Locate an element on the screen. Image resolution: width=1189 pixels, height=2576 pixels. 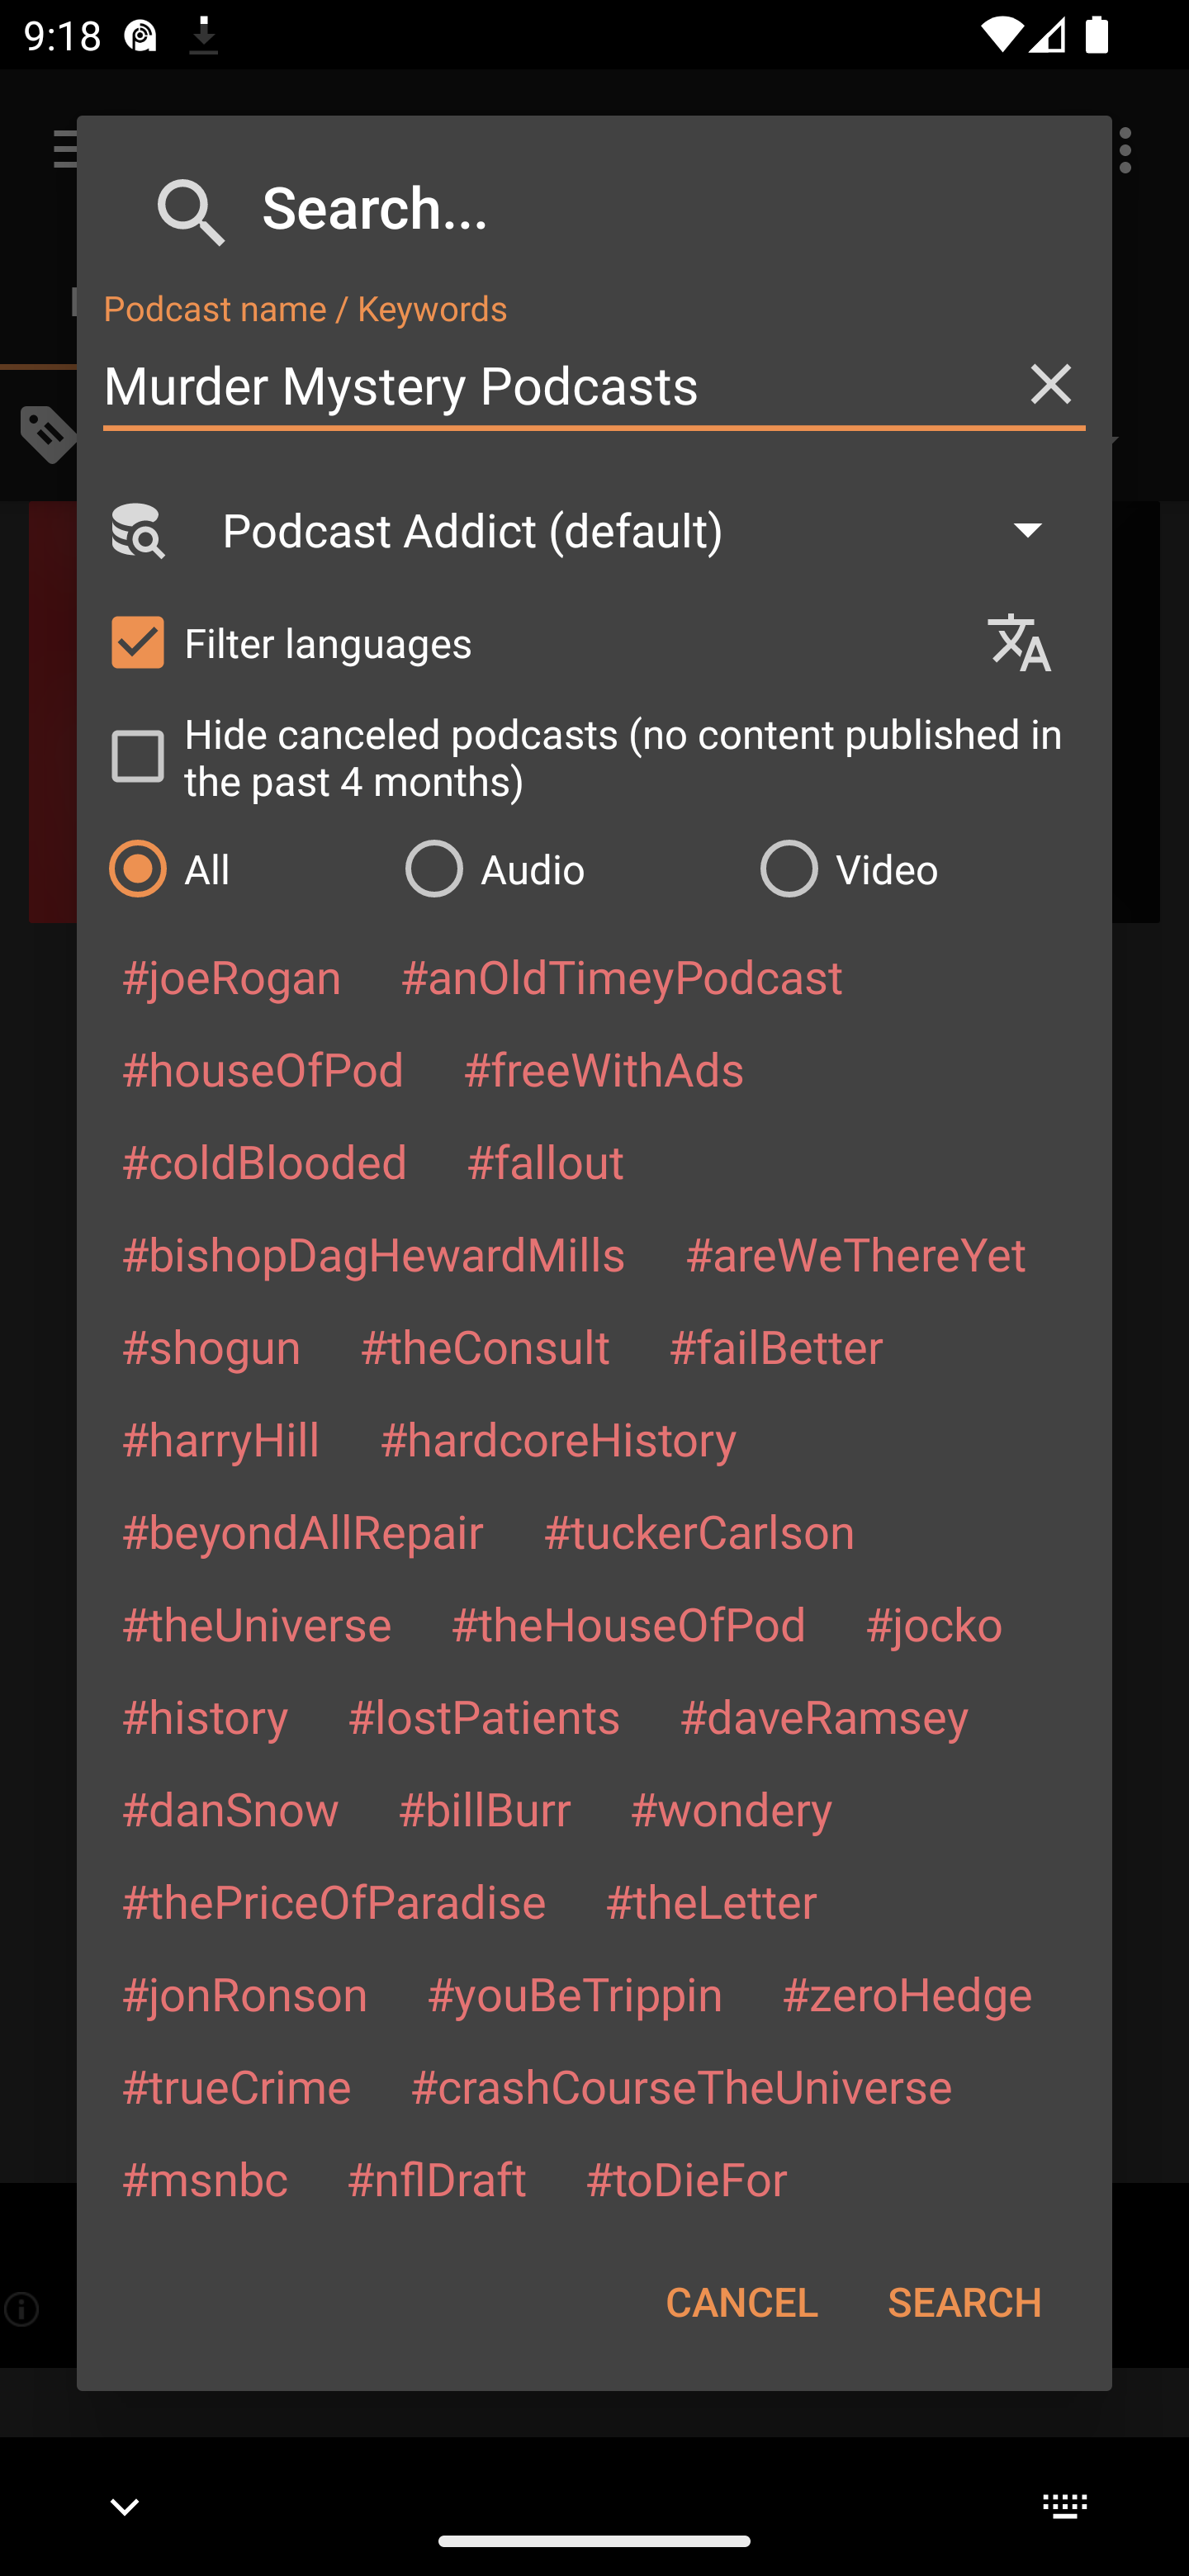
#joeRogan is located at coordinates (231, 976).